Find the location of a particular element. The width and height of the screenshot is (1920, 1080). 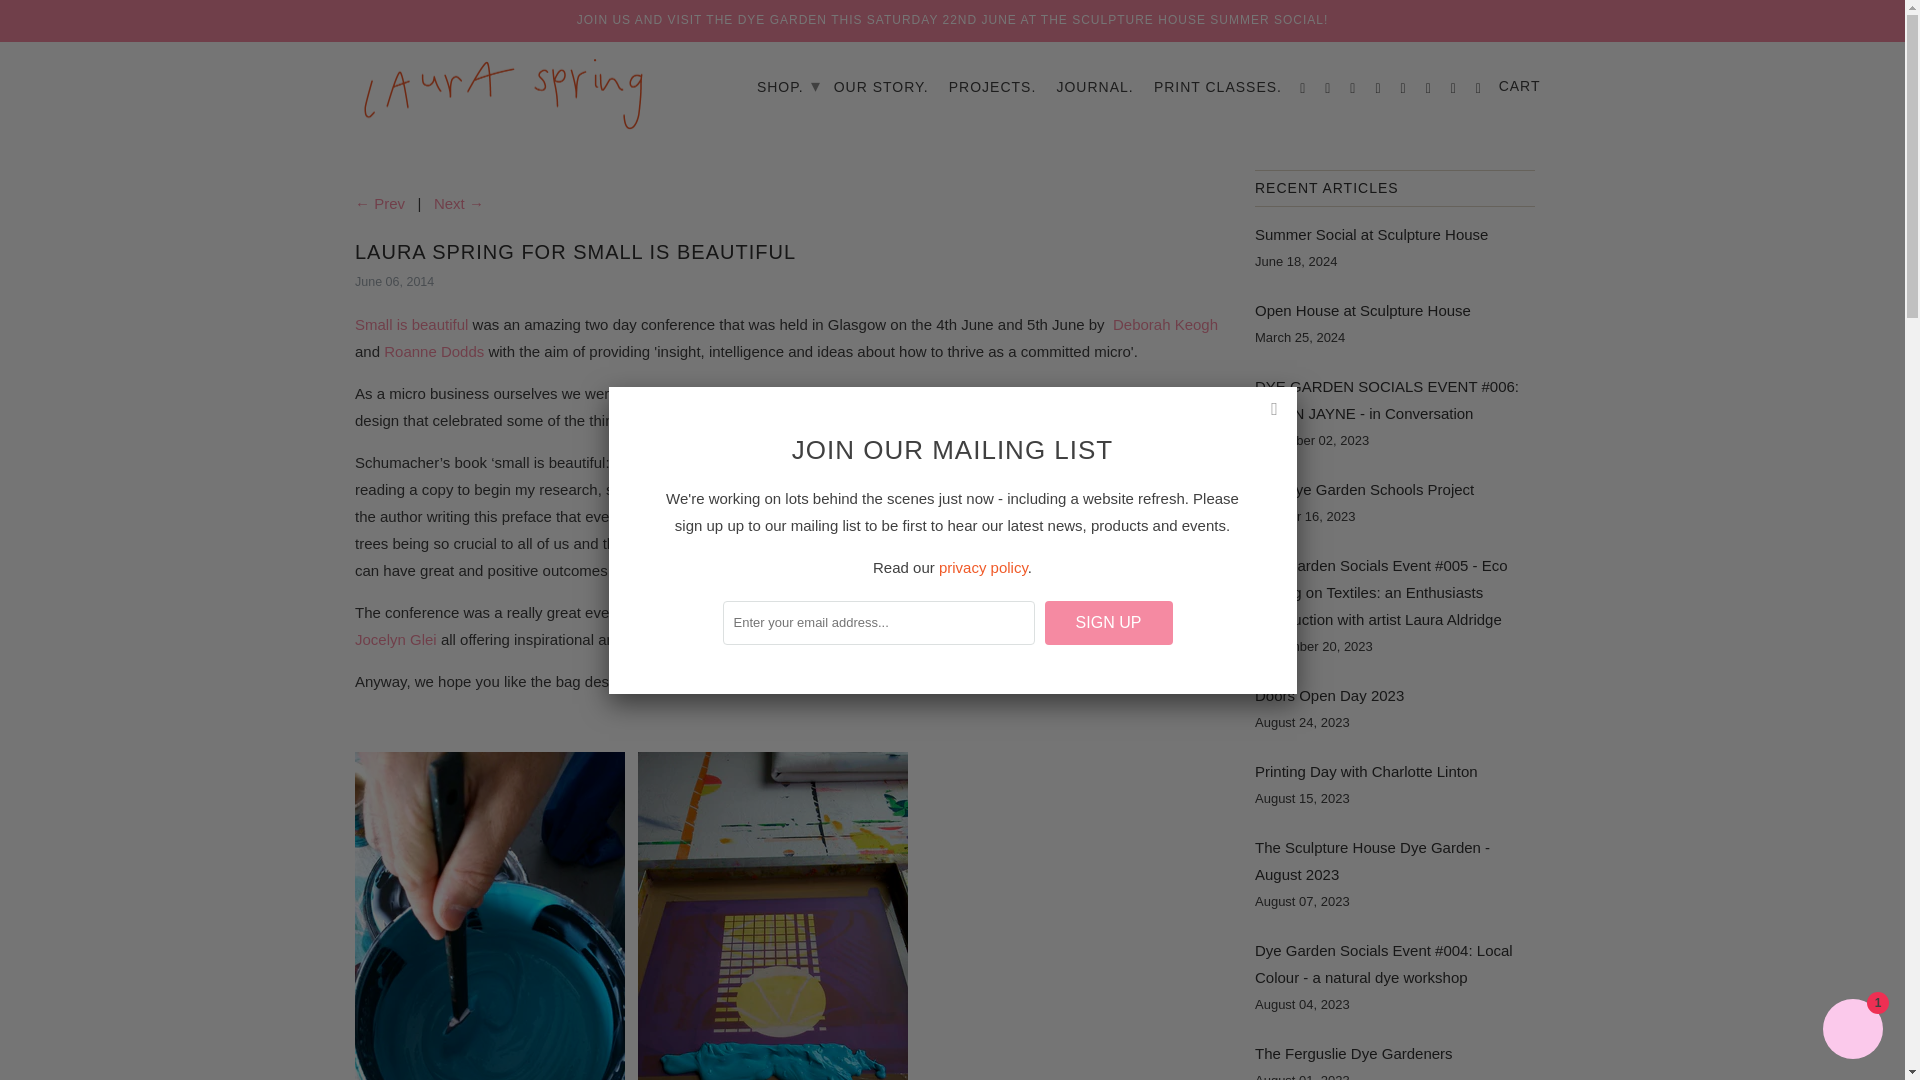

Roanne Dodds is located at coordinates (434, 351).